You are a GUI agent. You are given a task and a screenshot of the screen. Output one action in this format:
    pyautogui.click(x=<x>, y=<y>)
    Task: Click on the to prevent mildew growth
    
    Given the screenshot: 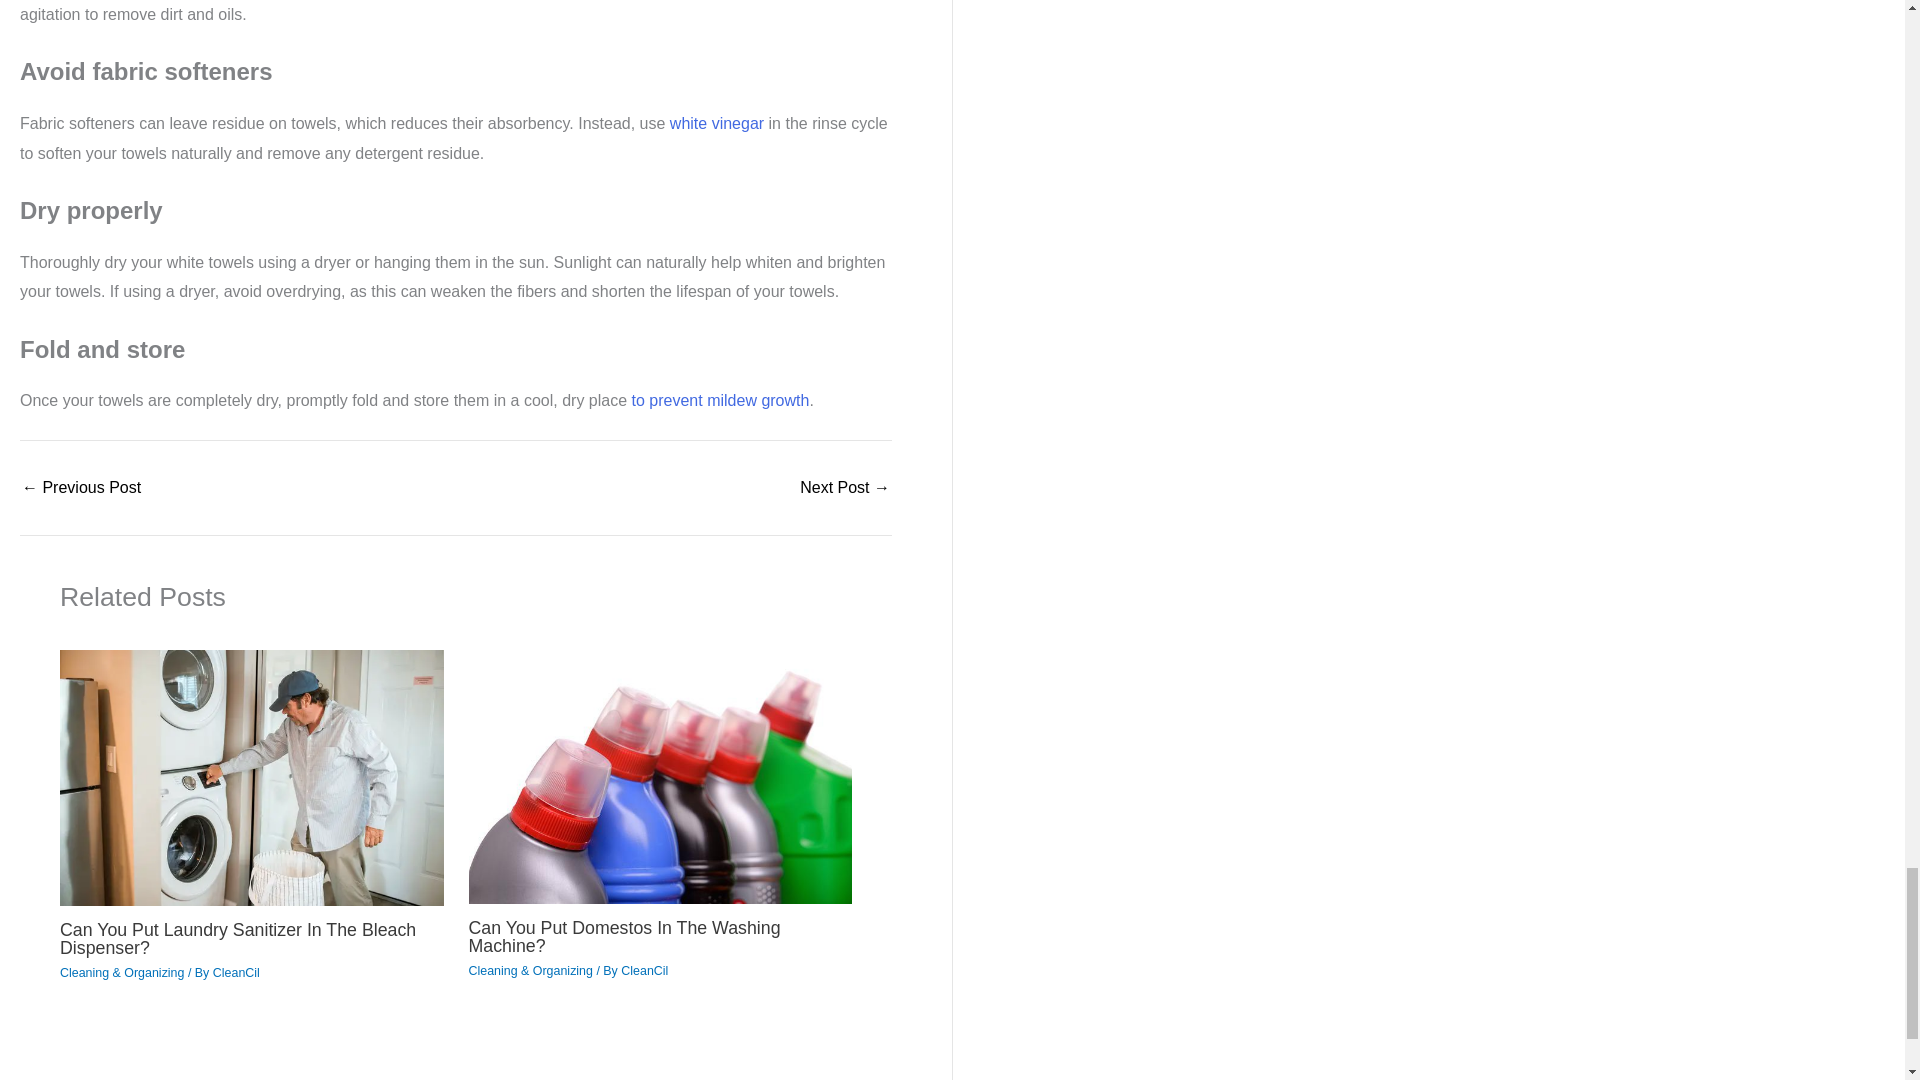 What is the action you would take?
    pyautogui.click(x=720, y=400)
    